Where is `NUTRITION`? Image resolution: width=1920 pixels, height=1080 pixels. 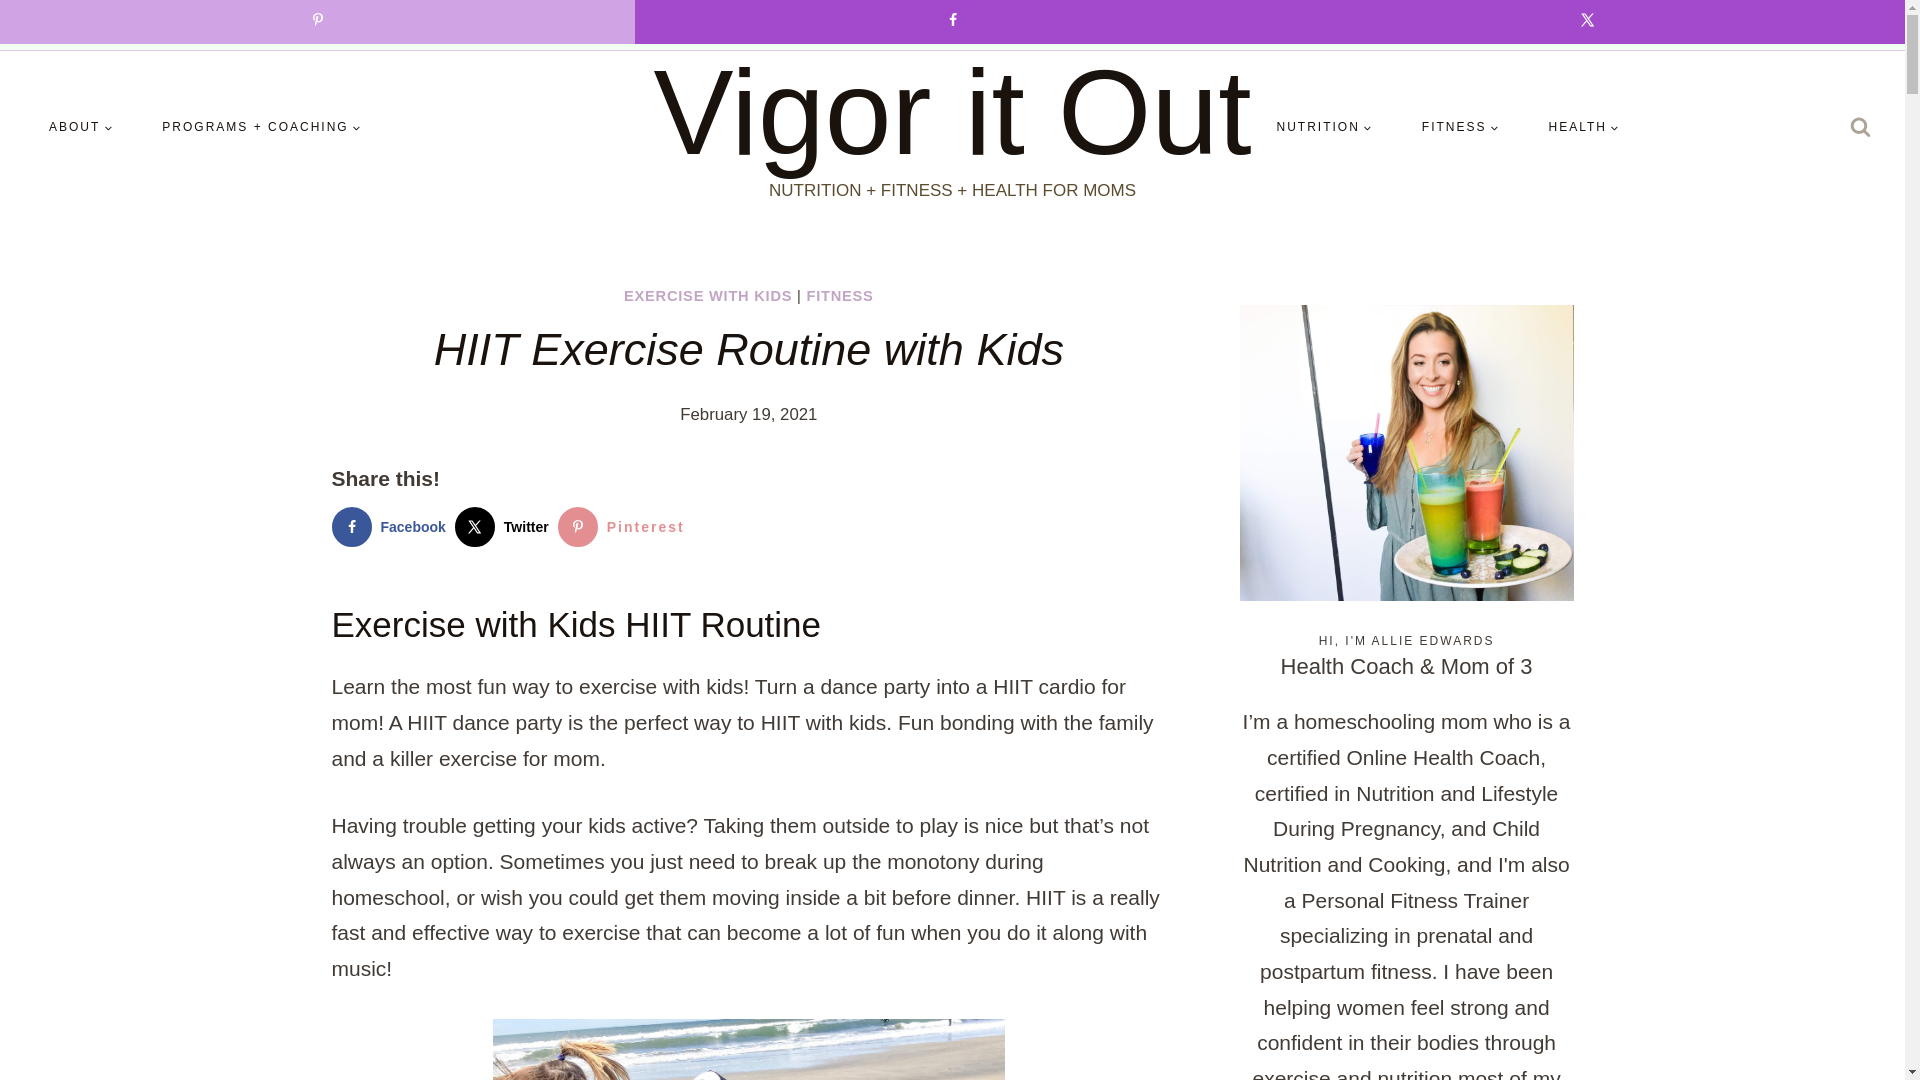 NUTRITION is located at coordinates (1324, 127).